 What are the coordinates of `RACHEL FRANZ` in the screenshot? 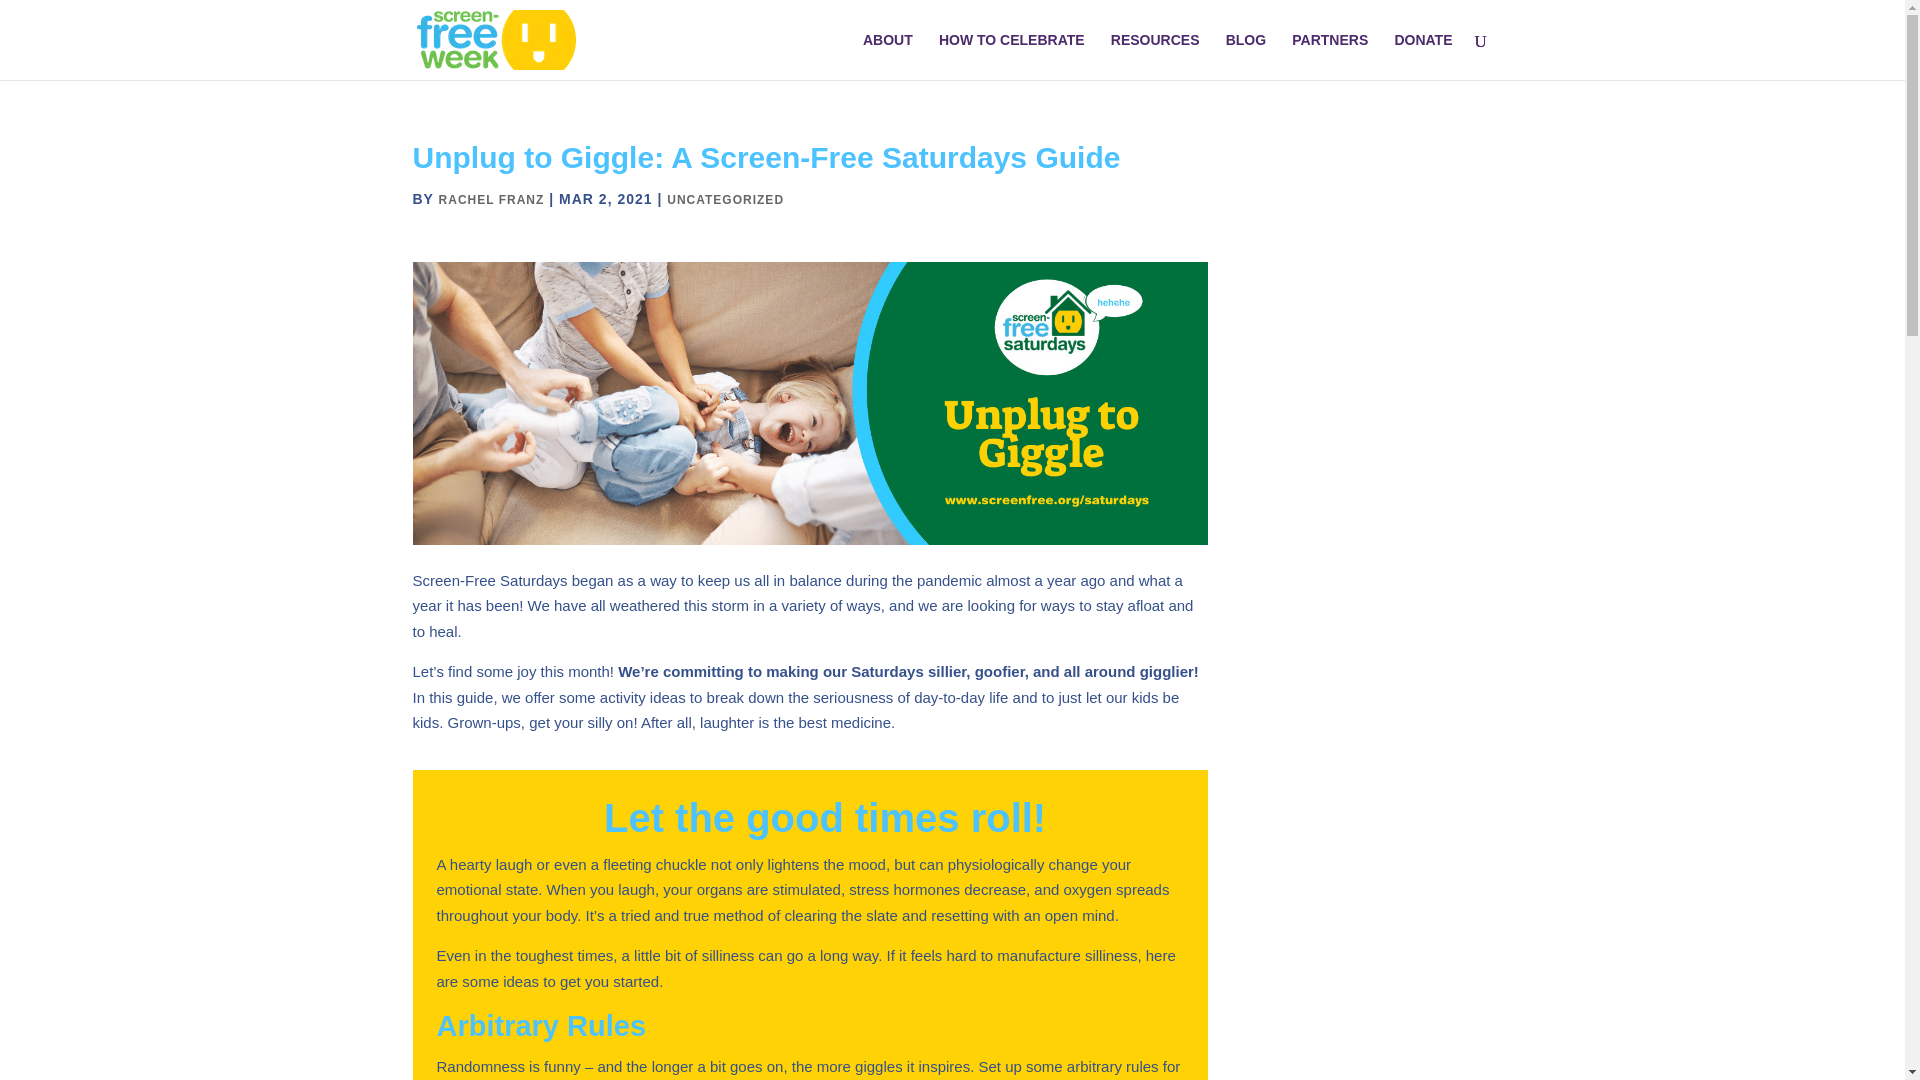 It's located at (492, 200).